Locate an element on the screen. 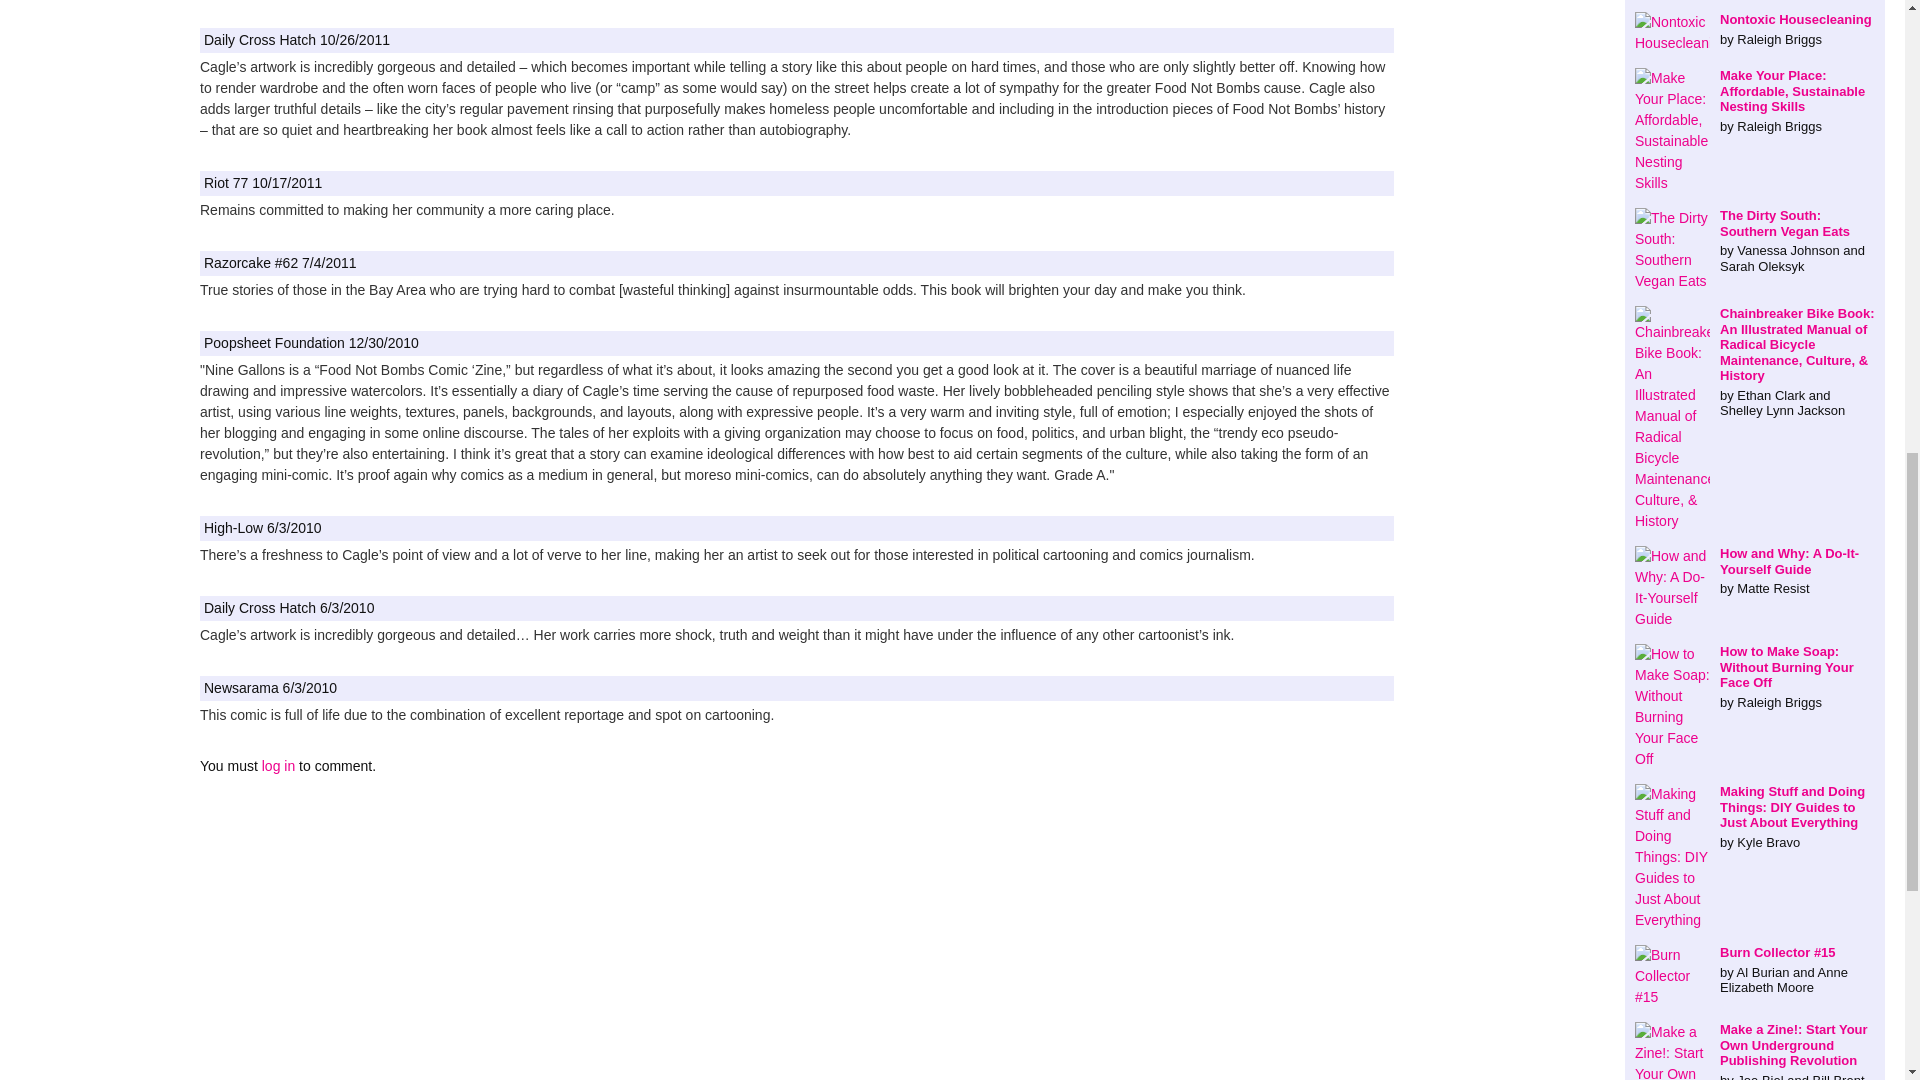 The image size is (1920, 1080). log in is located at coordinates (278, 766).